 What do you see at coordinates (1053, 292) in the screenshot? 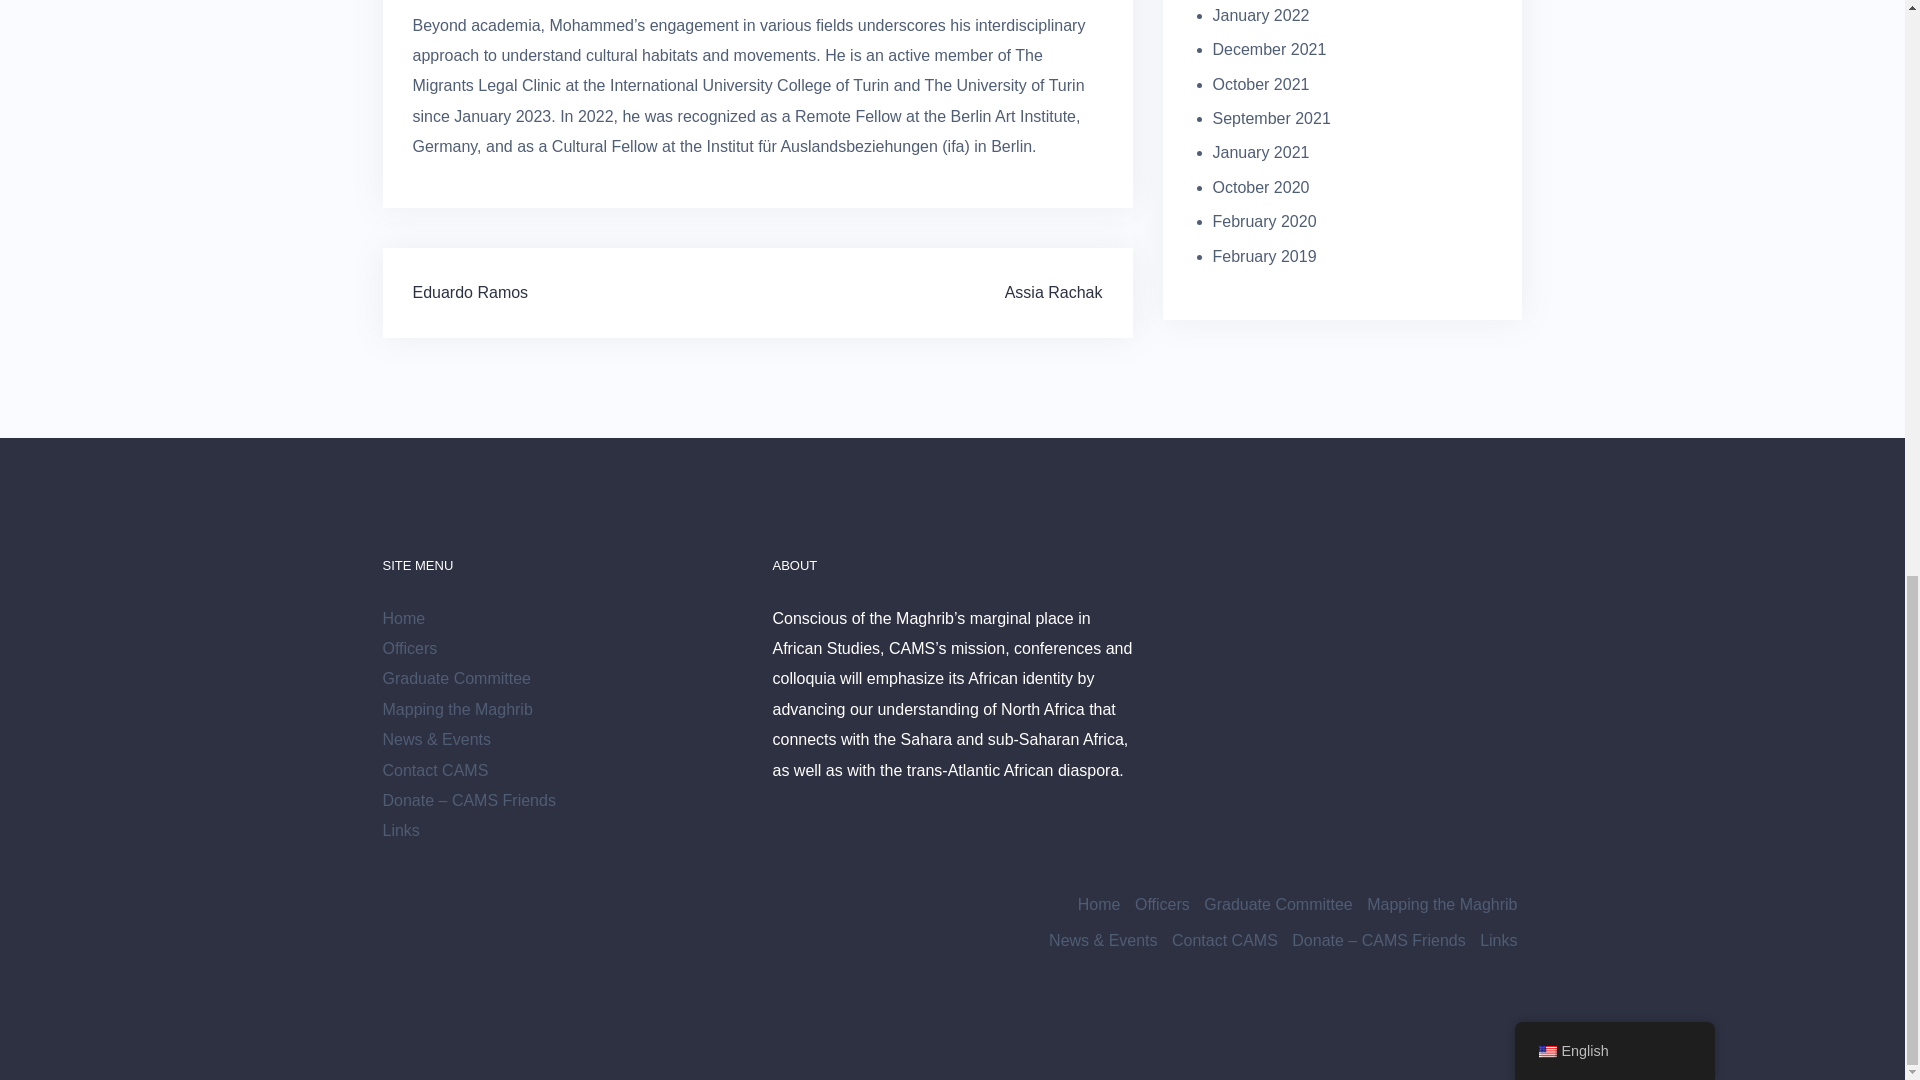
I see `Assia Rachak` at bounding box center [1053, 292].